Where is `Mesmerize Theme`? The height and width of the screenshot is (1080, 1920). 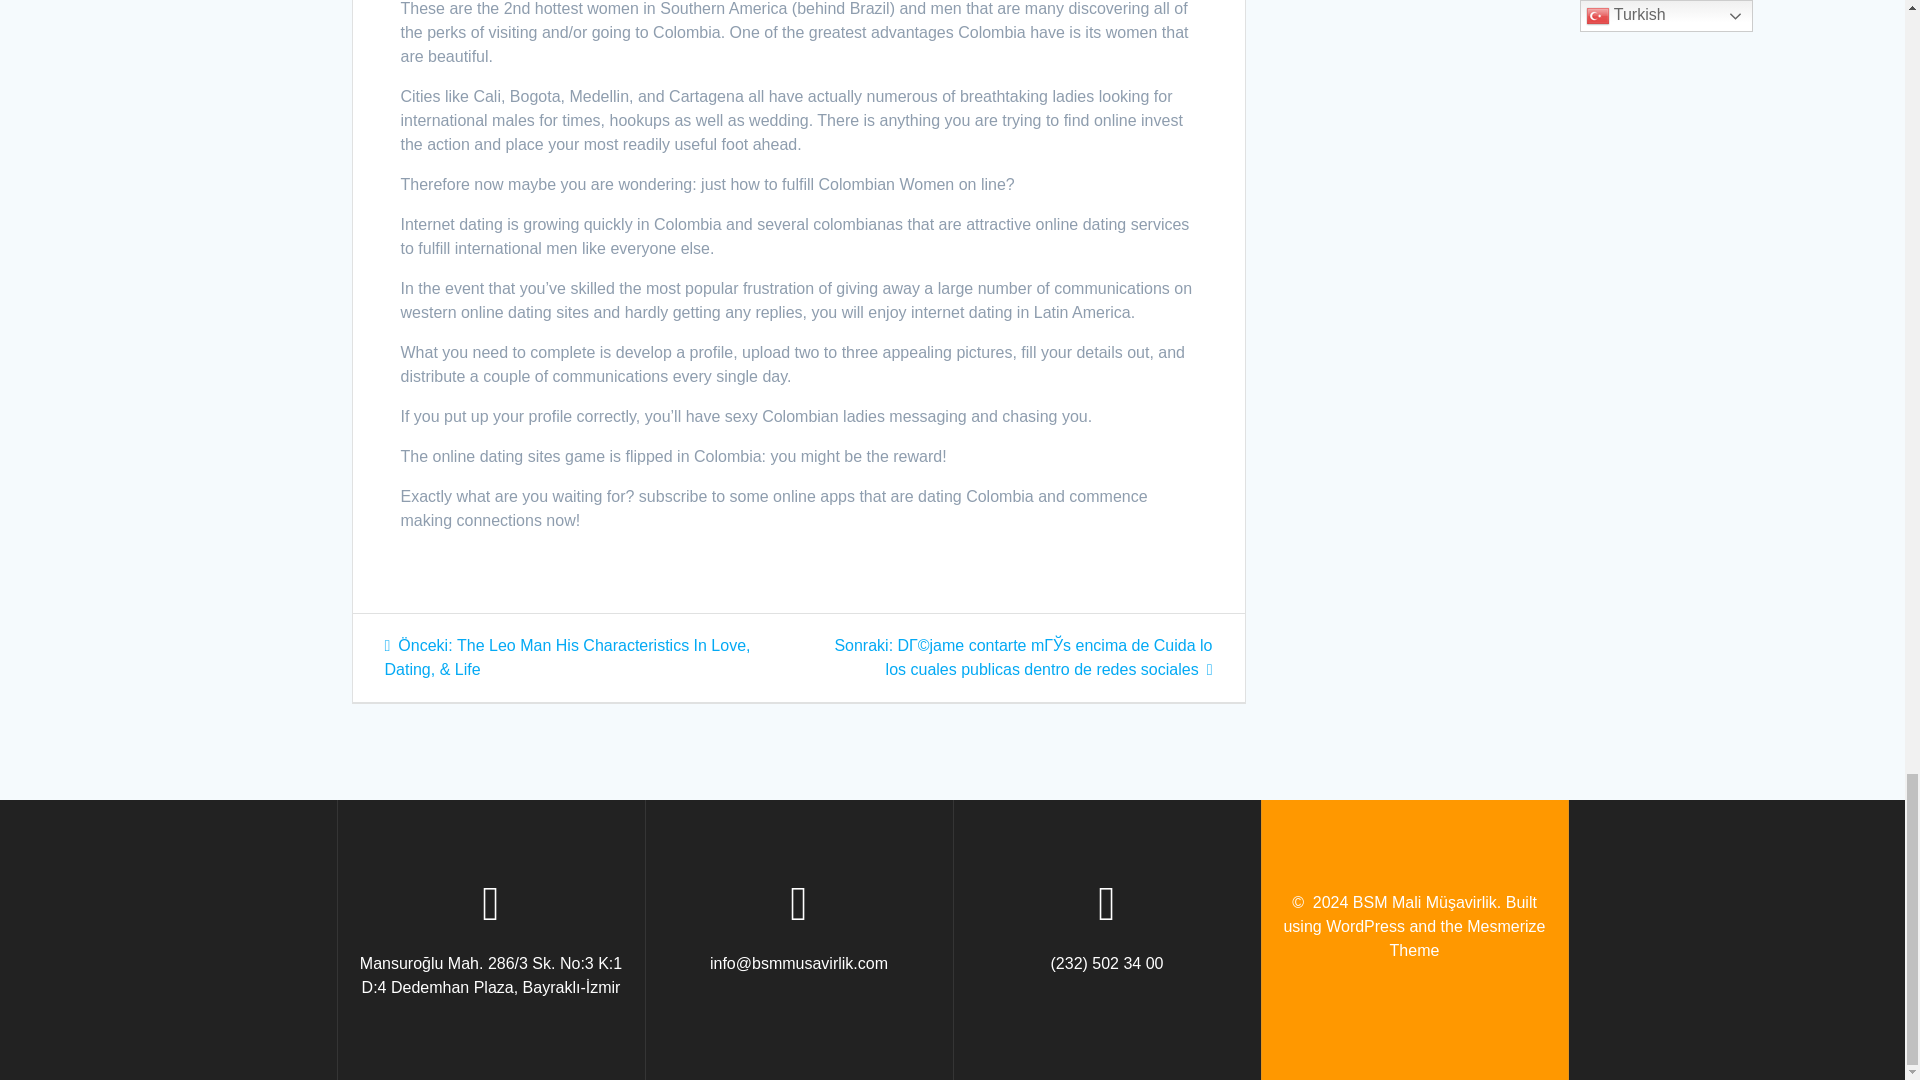 Mesmerize Theme is located at coordinates (1468, 938).